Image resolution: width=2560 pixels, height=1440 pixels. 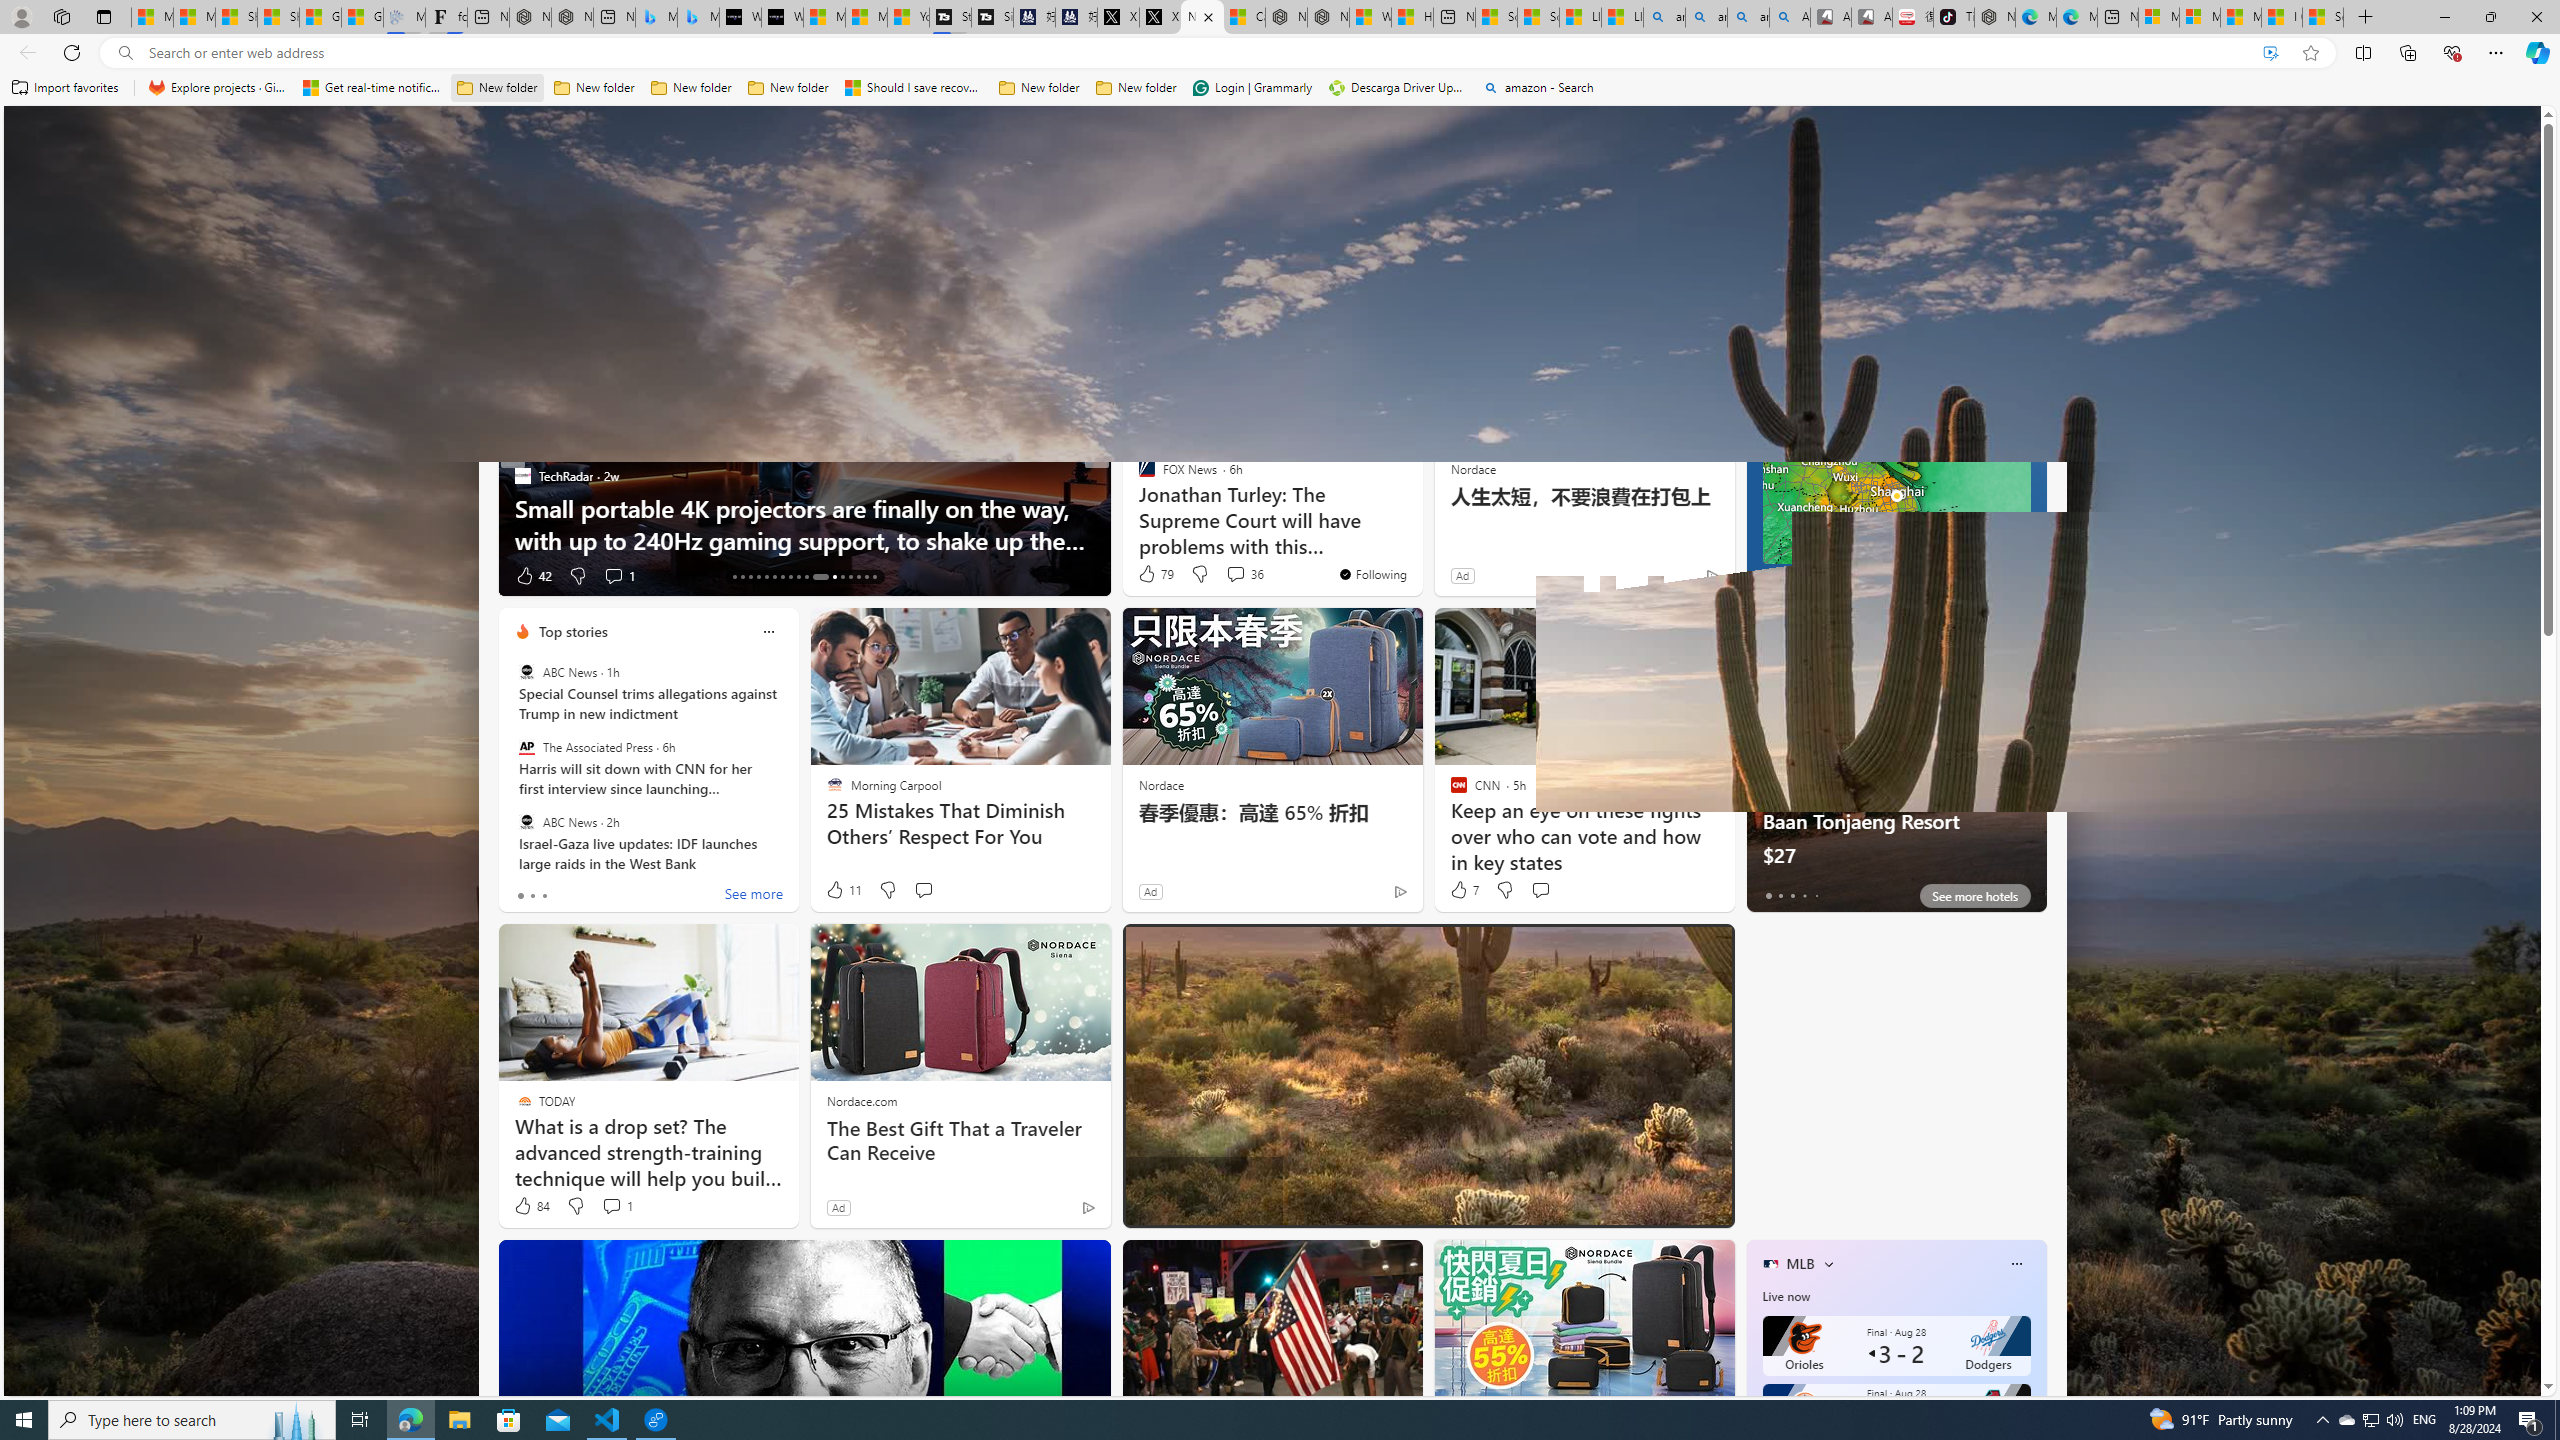 I want to click on View comments 17 Comment, so click(x=1244, y=576).